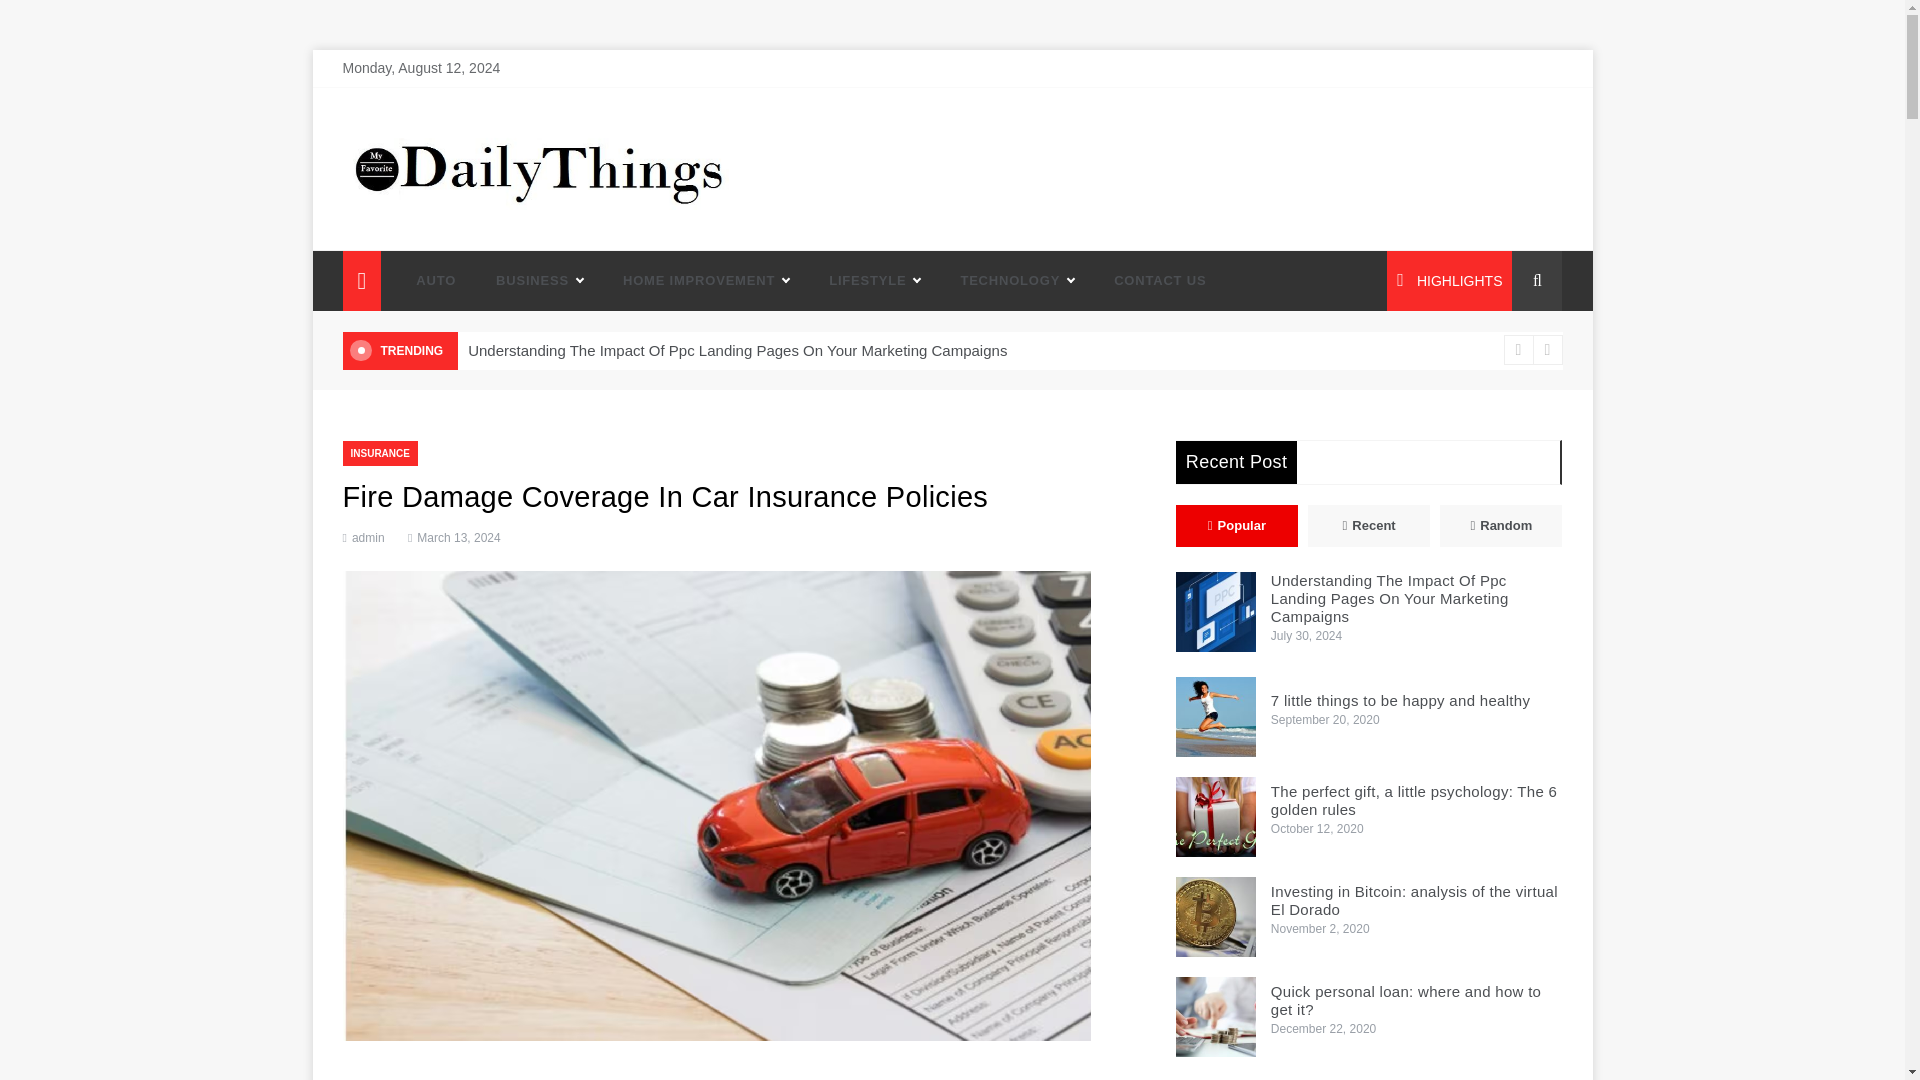 This screenshot has height=1080, width=1920. What do you see at coordinates (874, 280) in the screenshot?
I see `LIFESTYLE` at bounding box center [874, 280].